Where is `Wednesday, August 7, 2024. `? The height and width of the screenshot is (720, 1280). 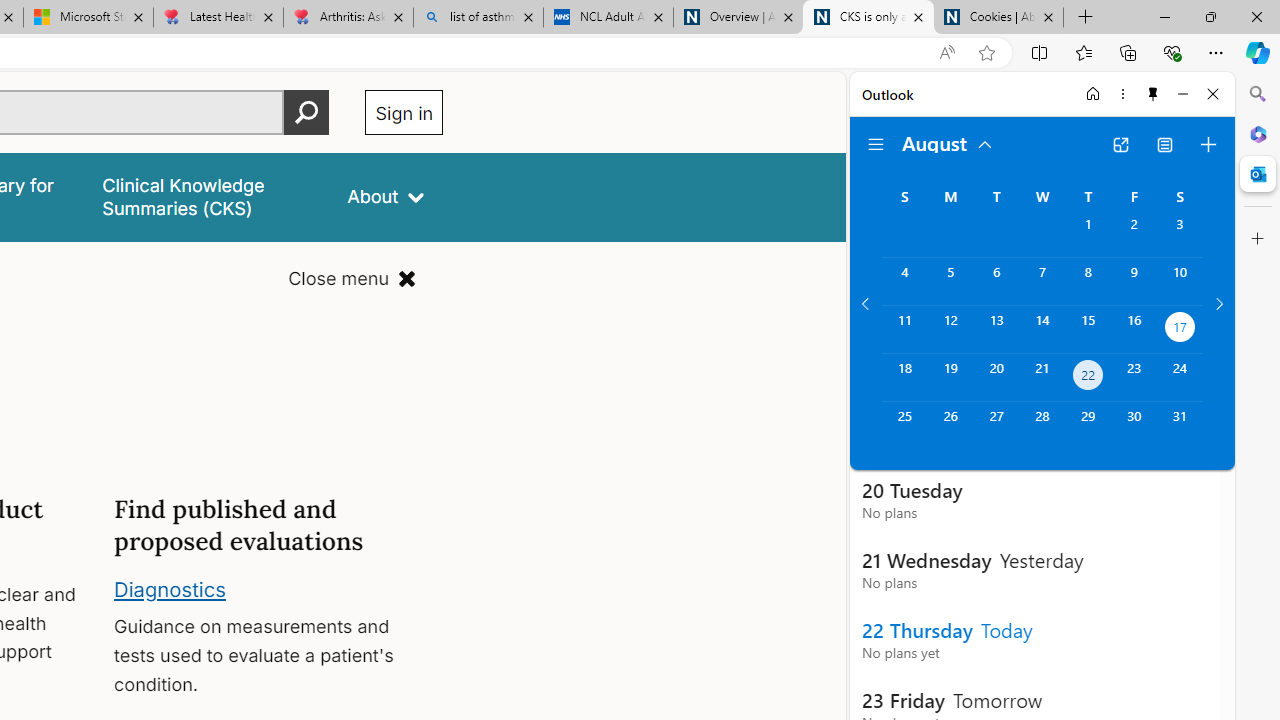 Wednesday, August 7, 2024.  is located at coordinates (1042, 281).